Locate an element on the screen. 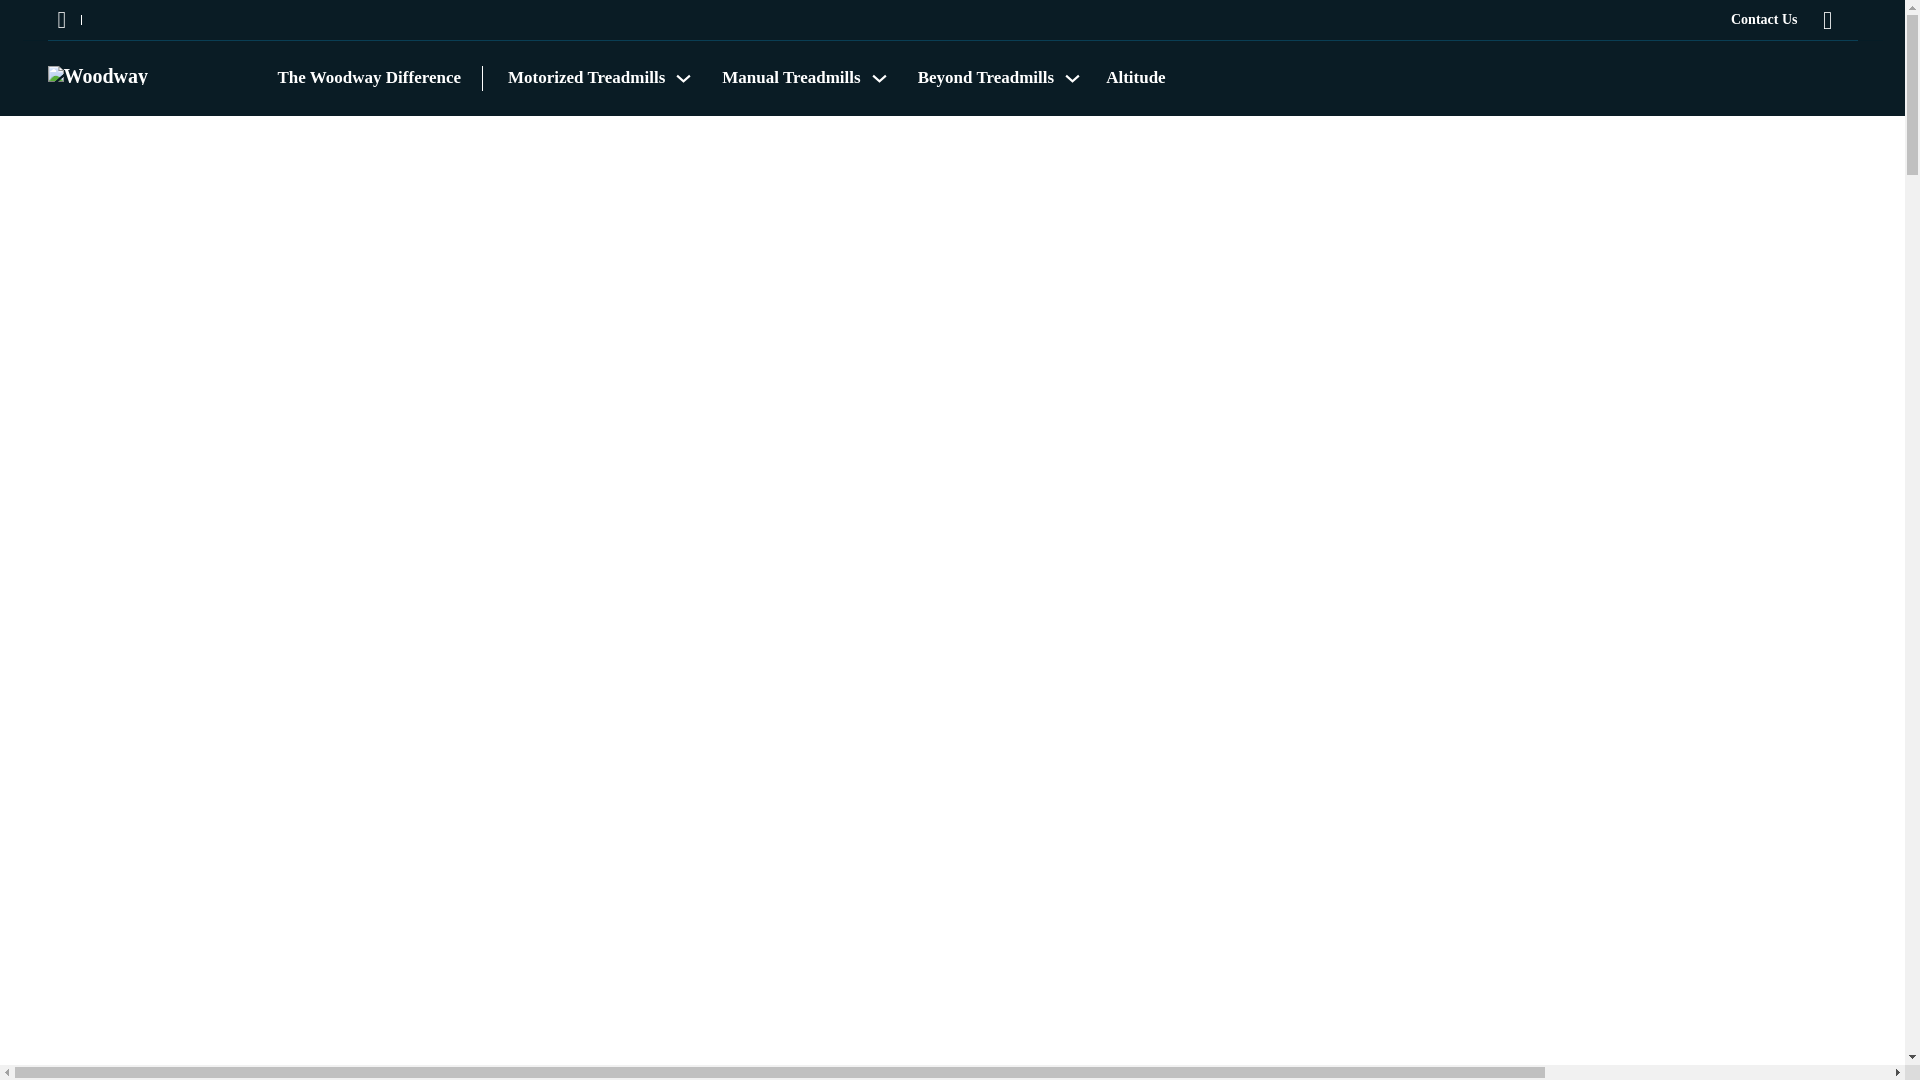  Manual Treadmills is located at coordinates (790, 77).